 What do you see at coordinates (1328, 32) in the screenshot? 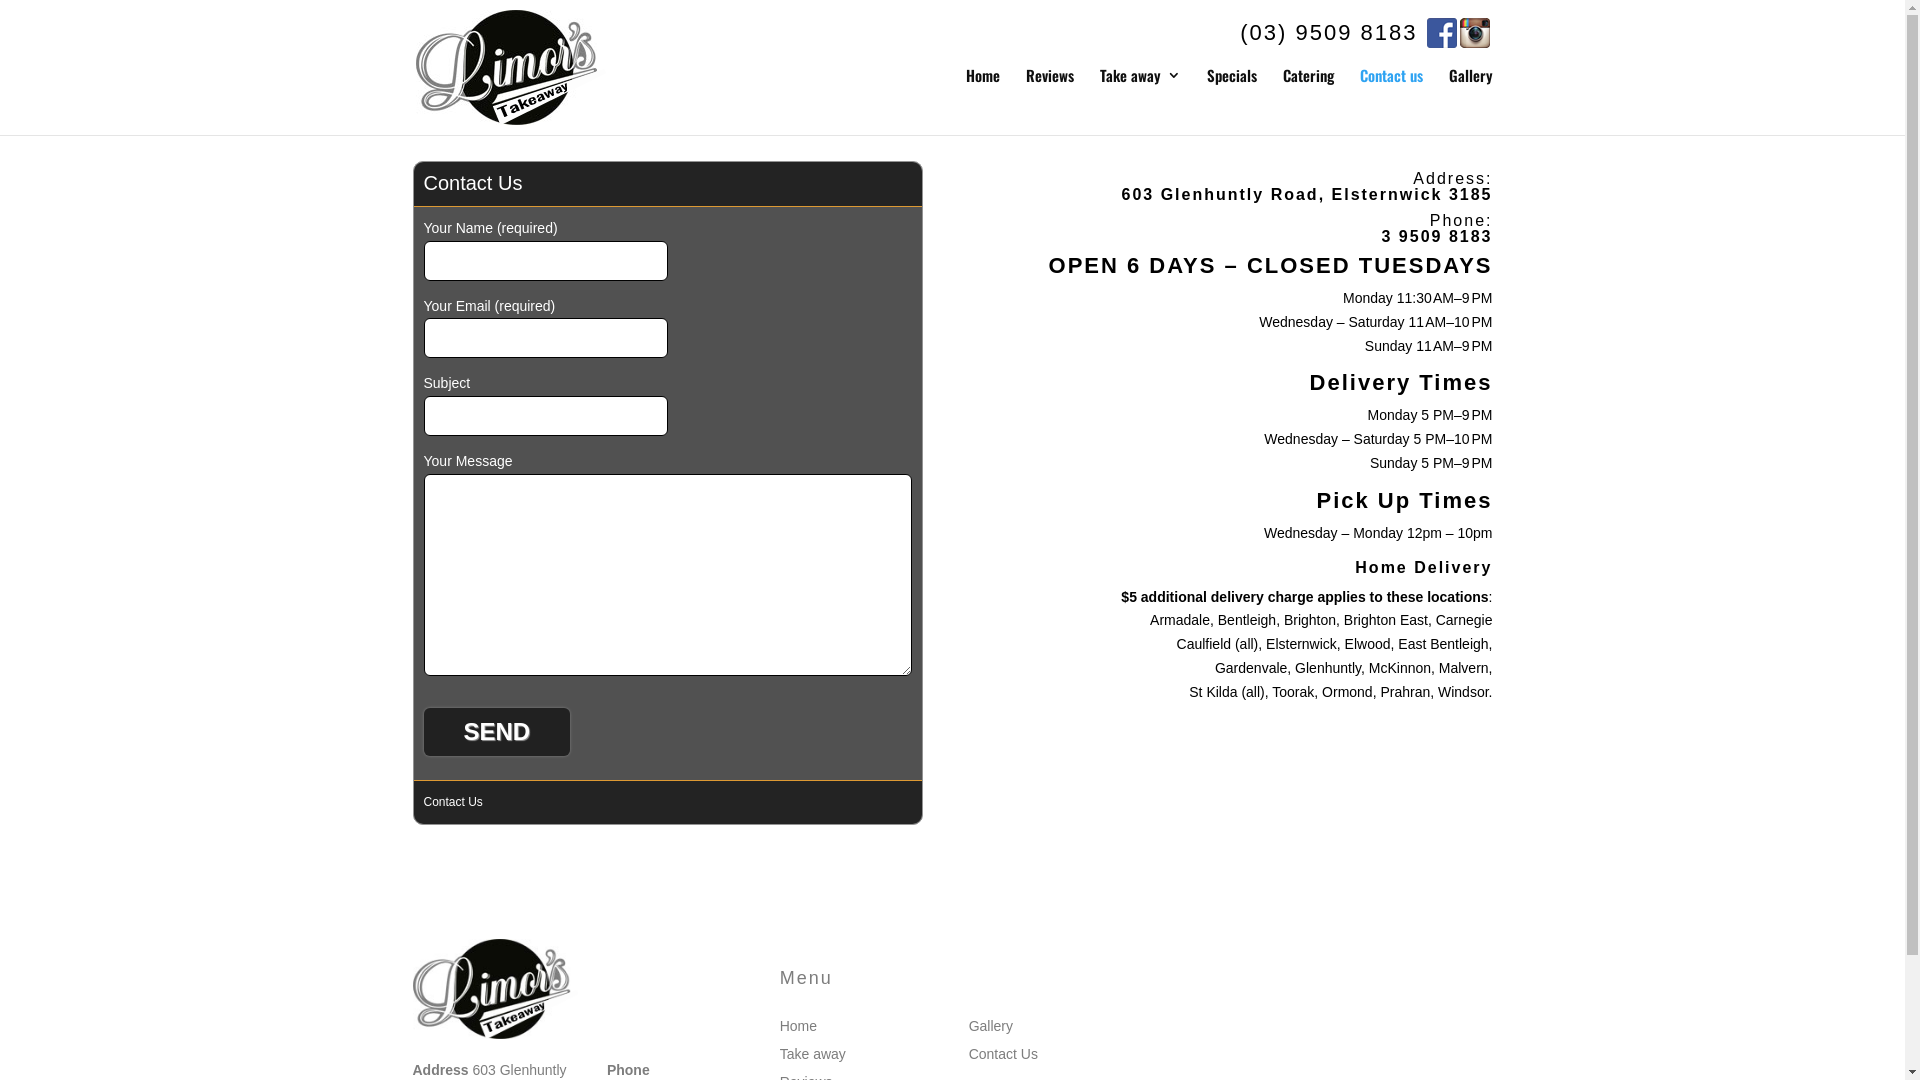
I see `(03) 9509 8183` at bounding box center [1328, 32].